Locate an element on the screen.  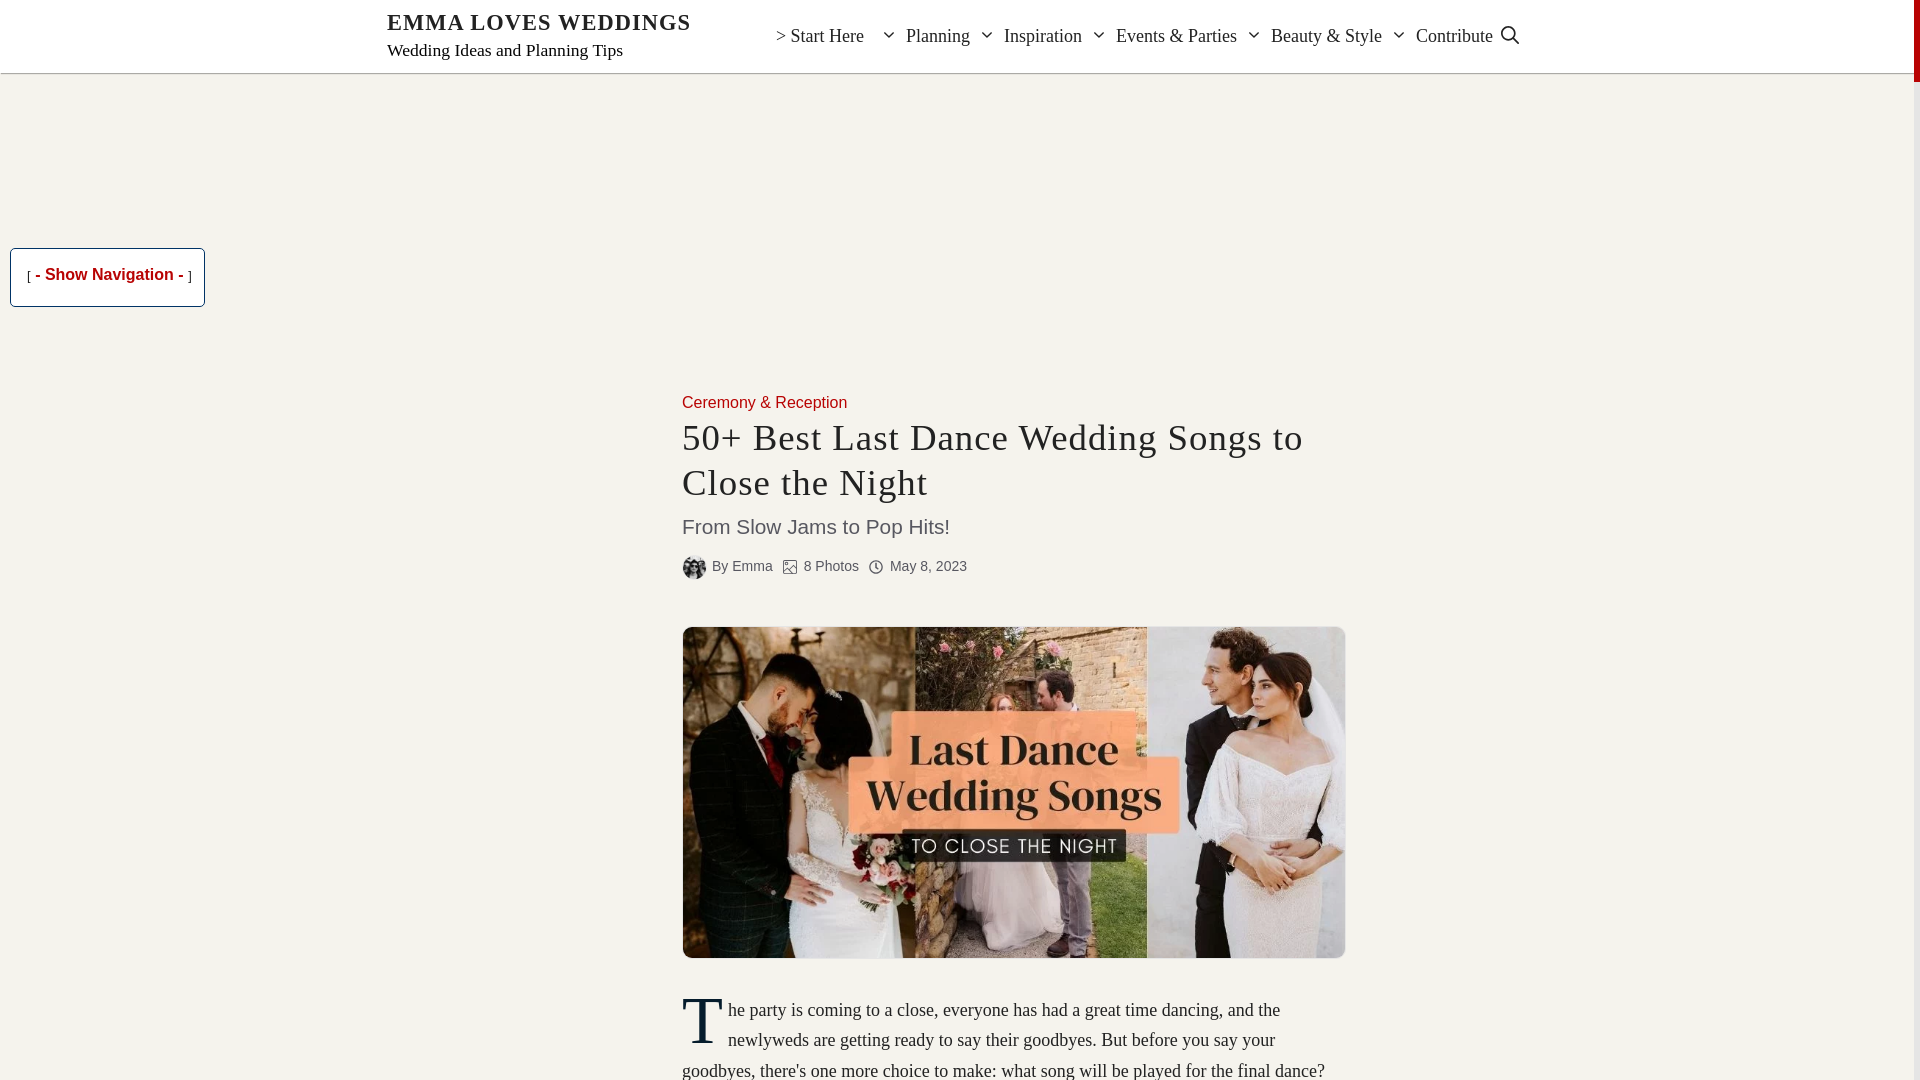
EMMA LOVES WEDDINGS is located at coordinates (539, 22).